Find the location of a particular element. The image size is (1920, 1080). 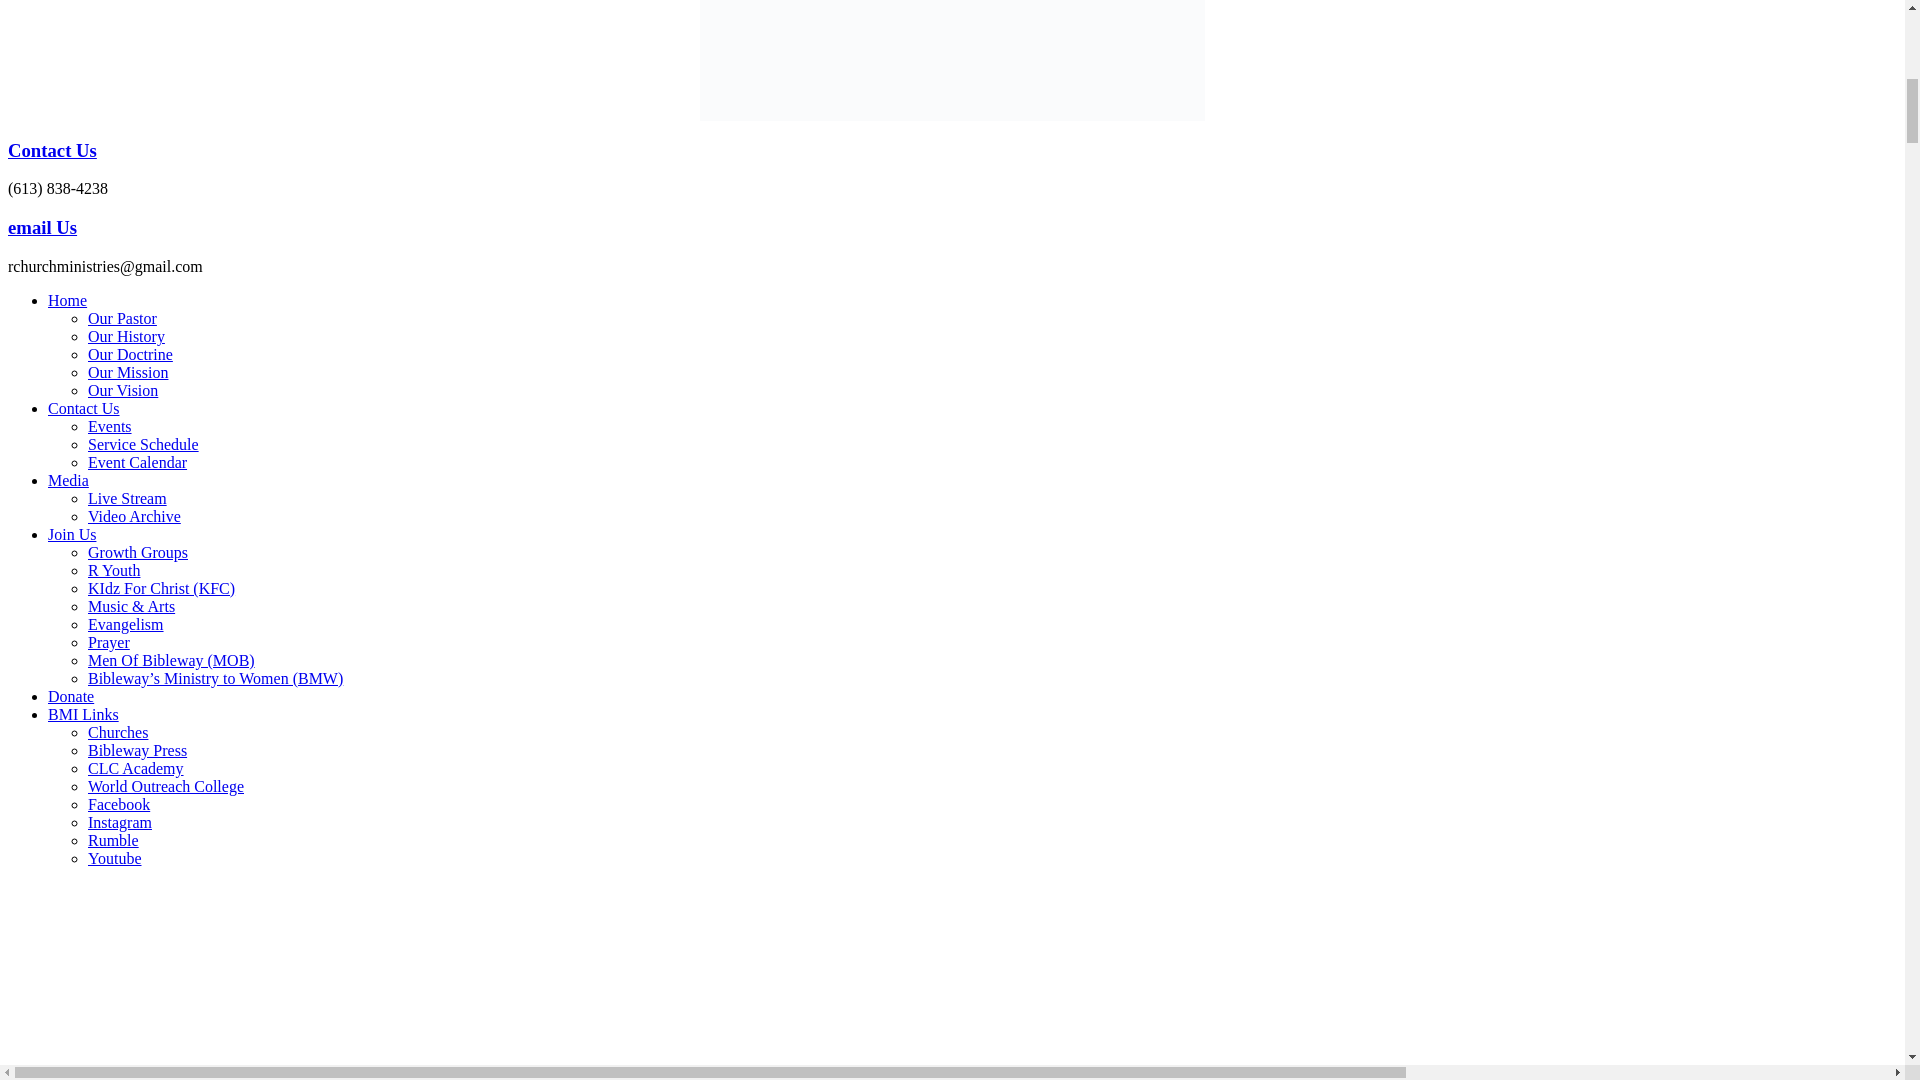

Live Stream is located at coordinates (128, 498).